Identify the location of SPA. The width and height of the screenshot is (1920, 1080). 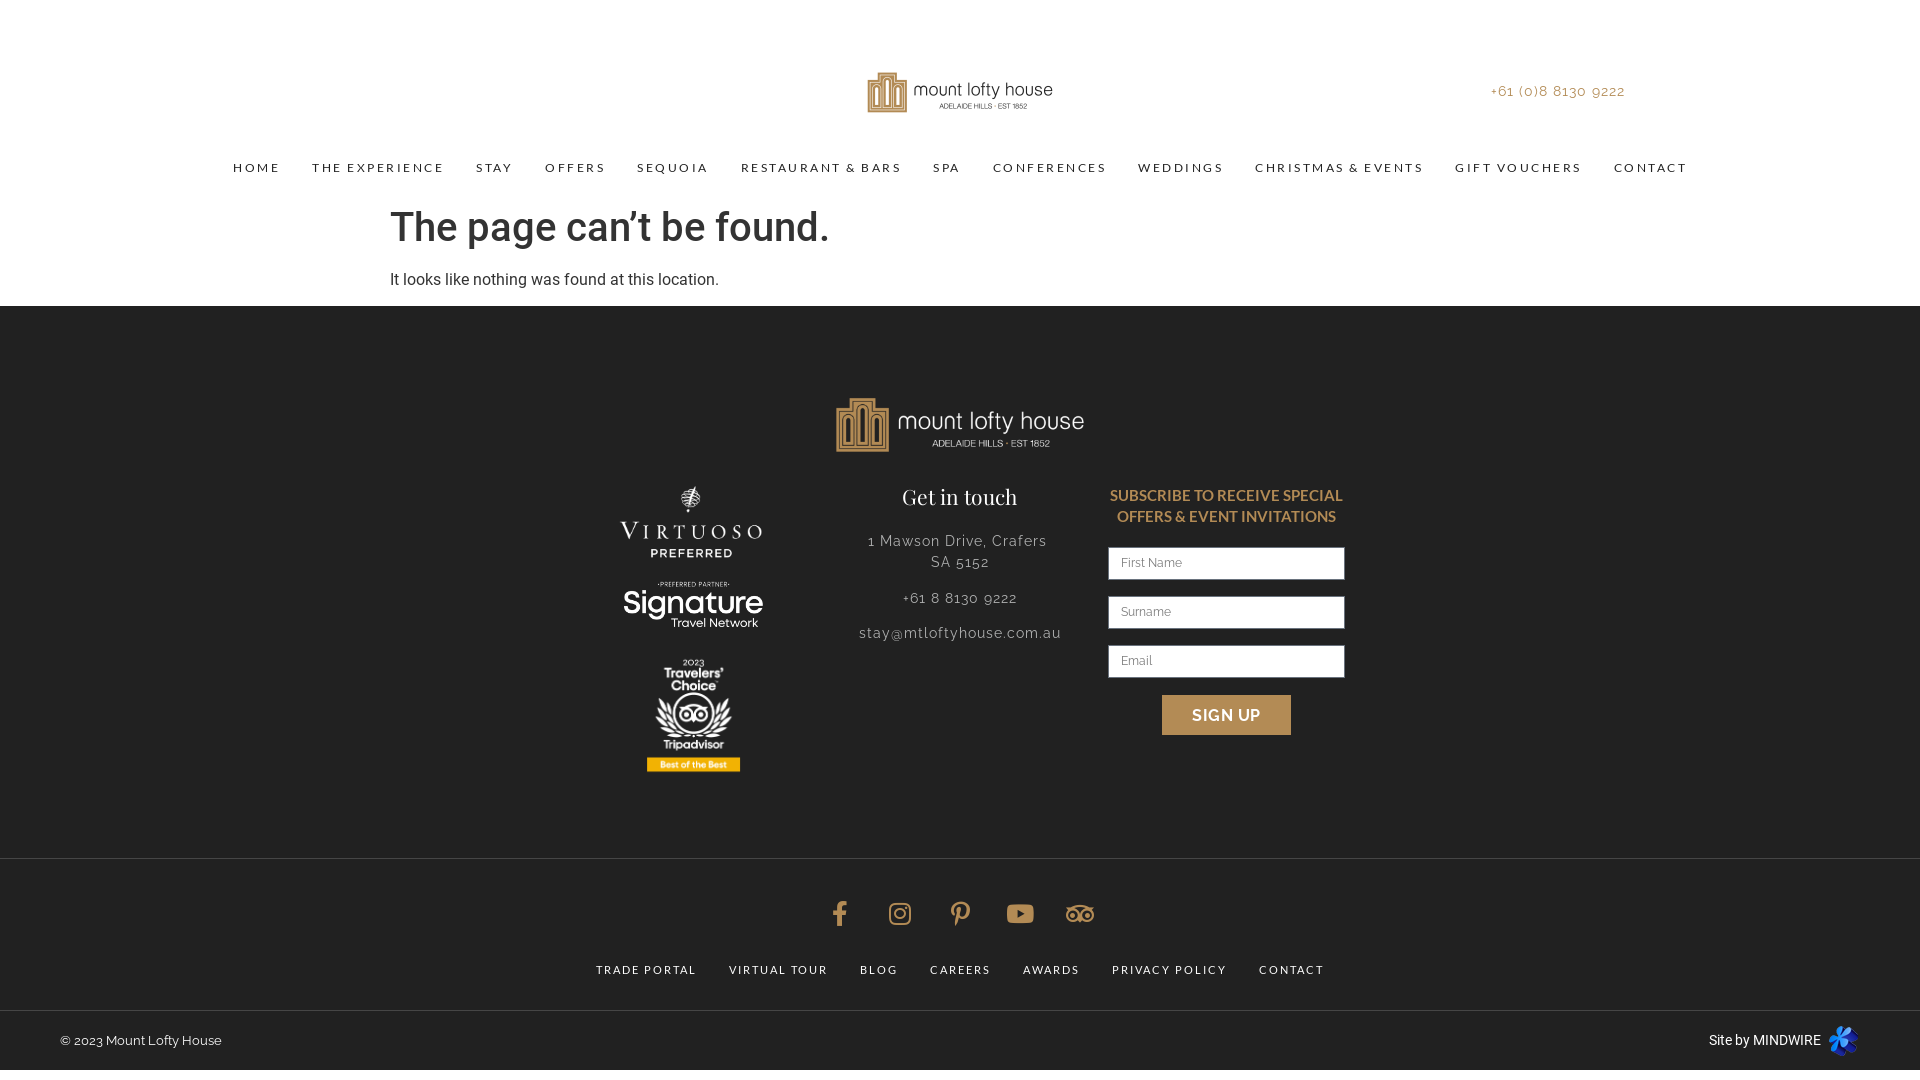
(947, 167).